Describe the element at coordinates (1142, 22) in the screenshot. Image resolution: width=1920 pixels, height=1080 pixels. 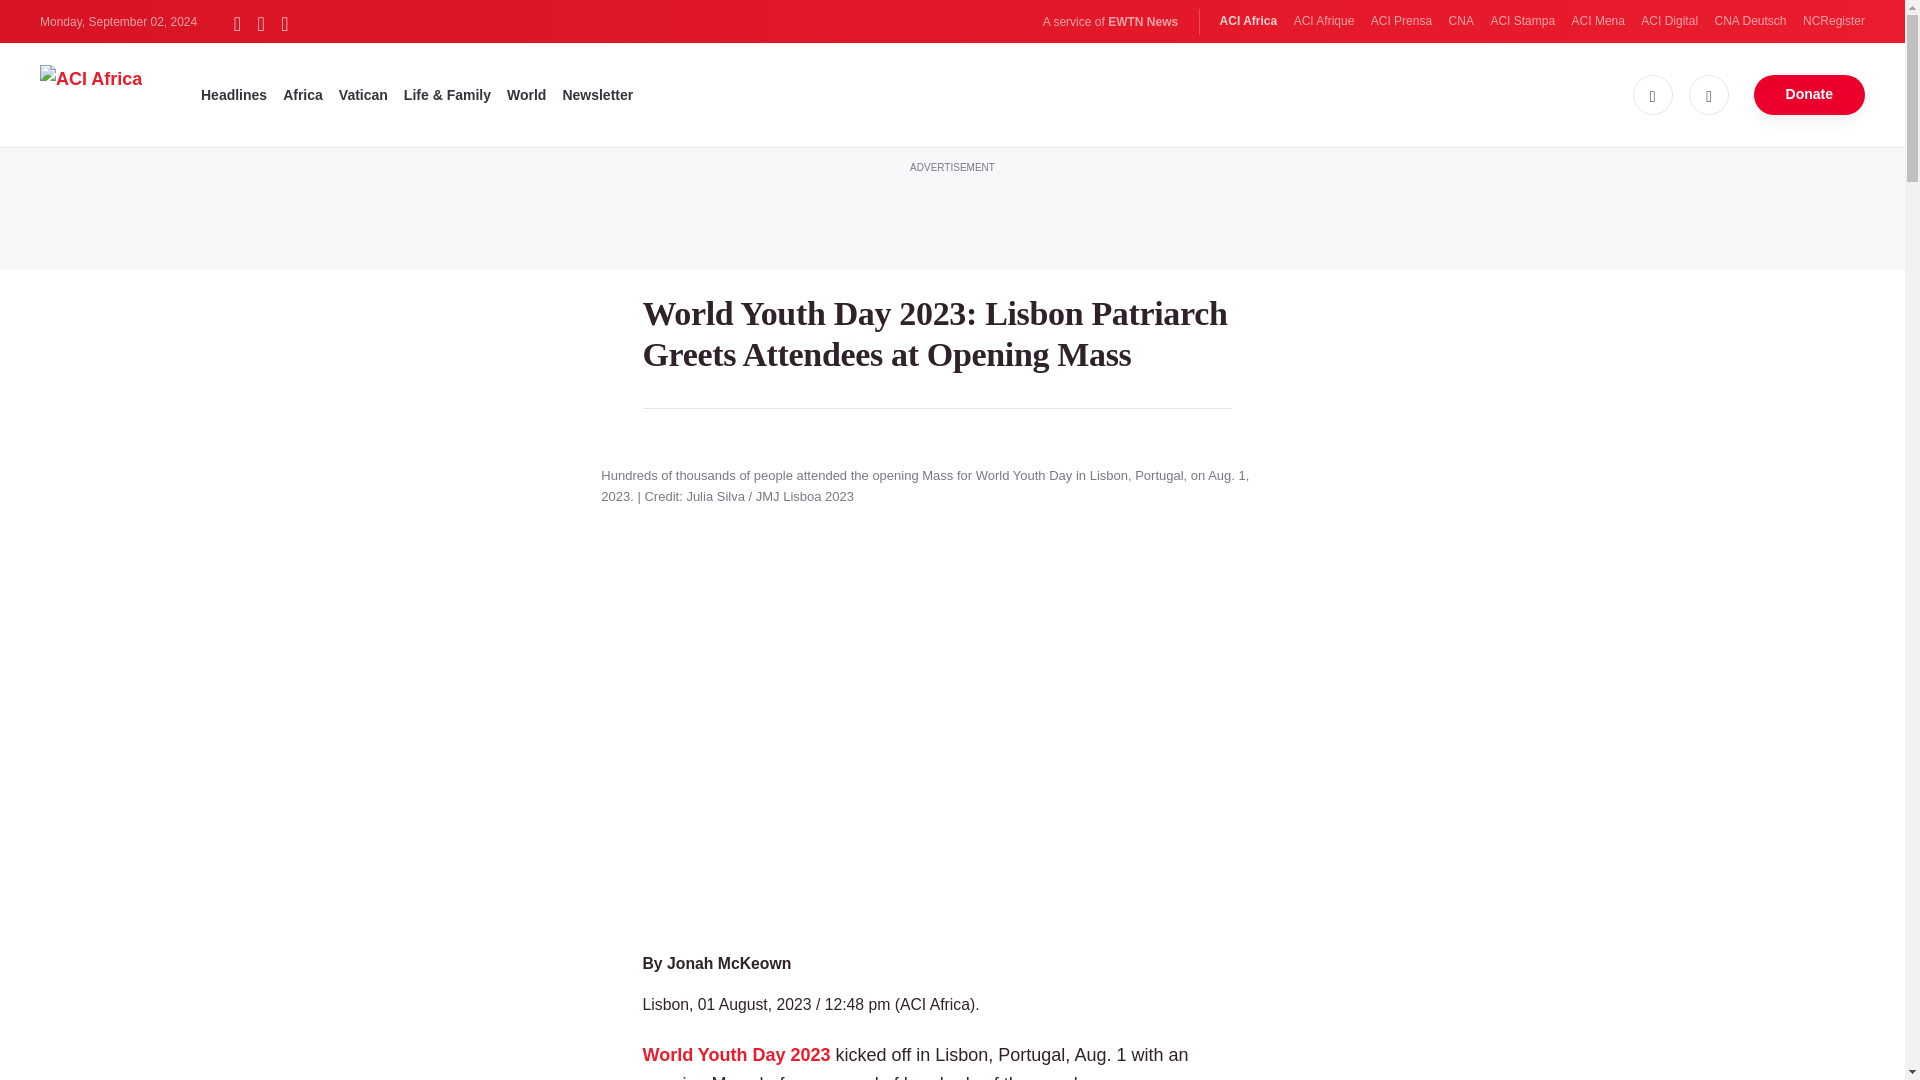
I see `EWTN News` at that location.